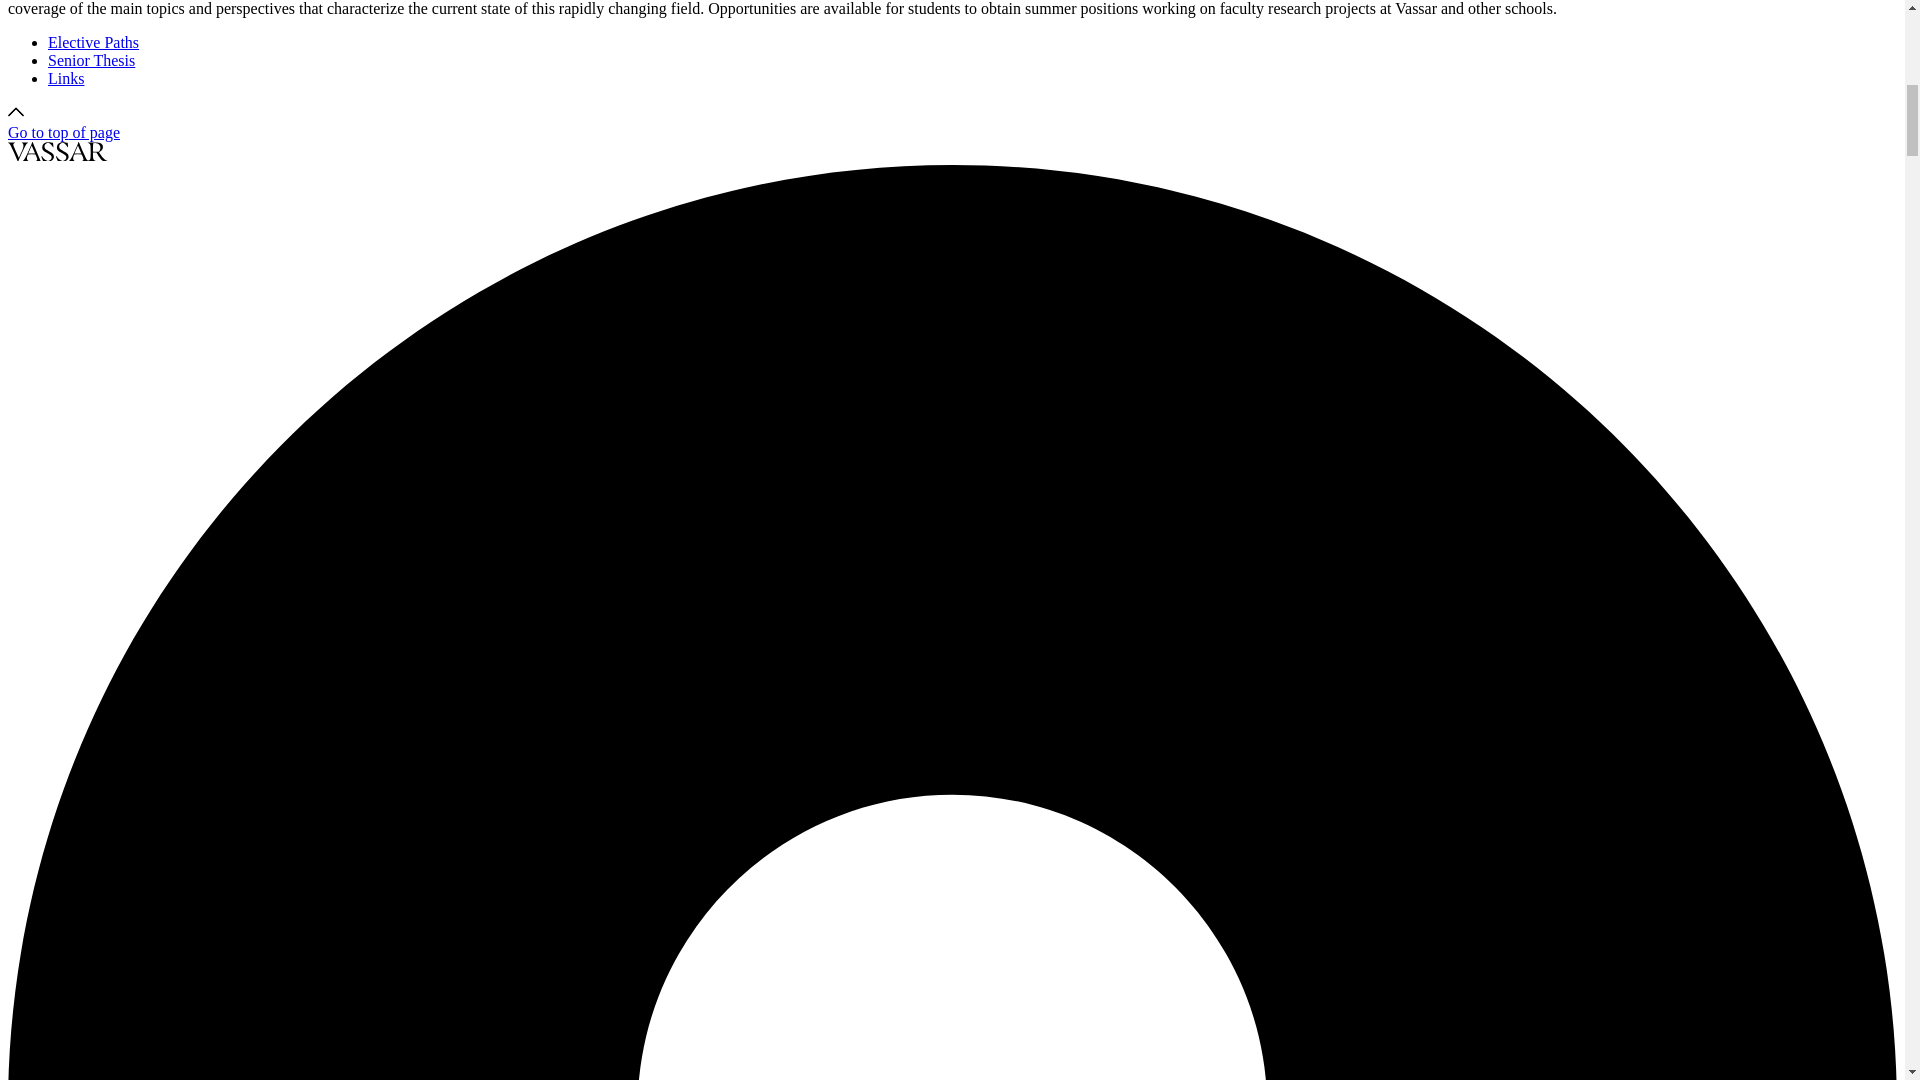  What do you see at coordinates (57, 155) in the screenshot?
I see `Vassar` at bounding box center [57, 155].